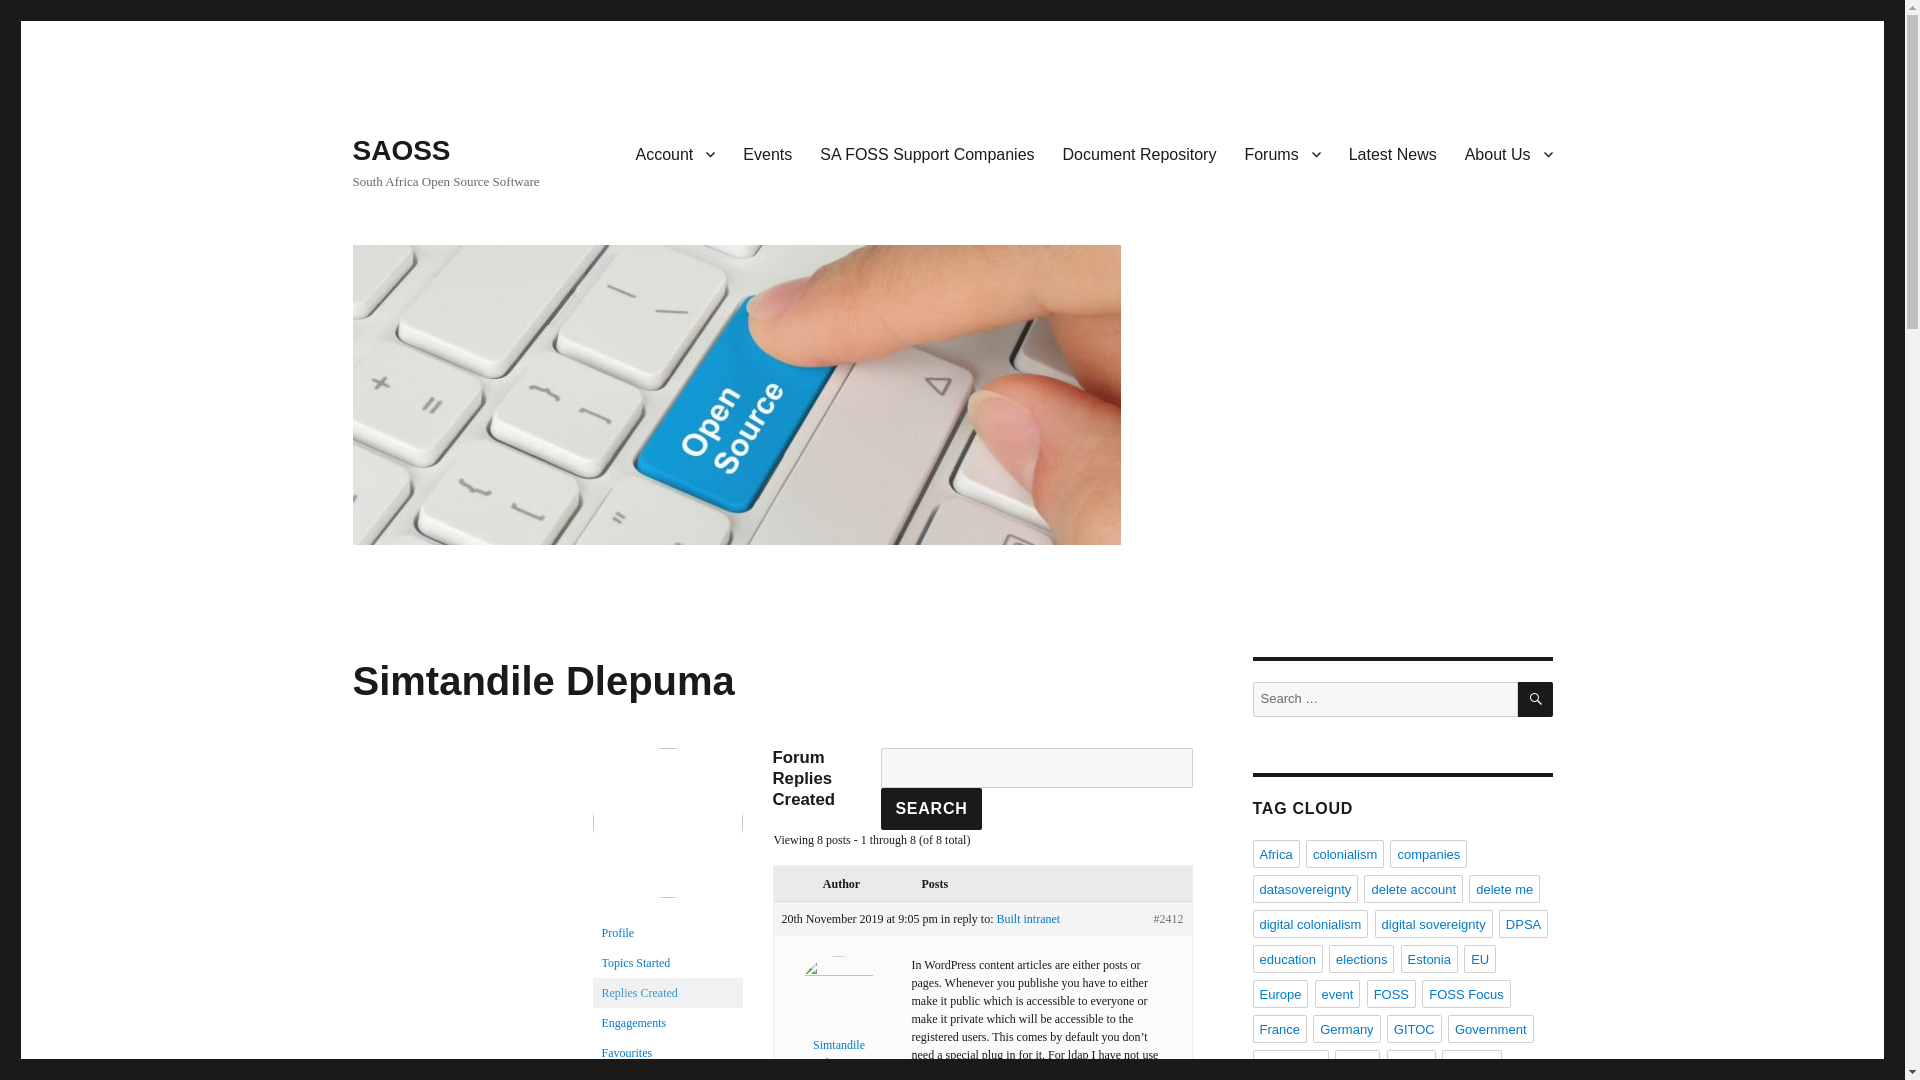  Describe the element at coordinates (400, 150) in the screenshot. I see `SAOSS` at that location.